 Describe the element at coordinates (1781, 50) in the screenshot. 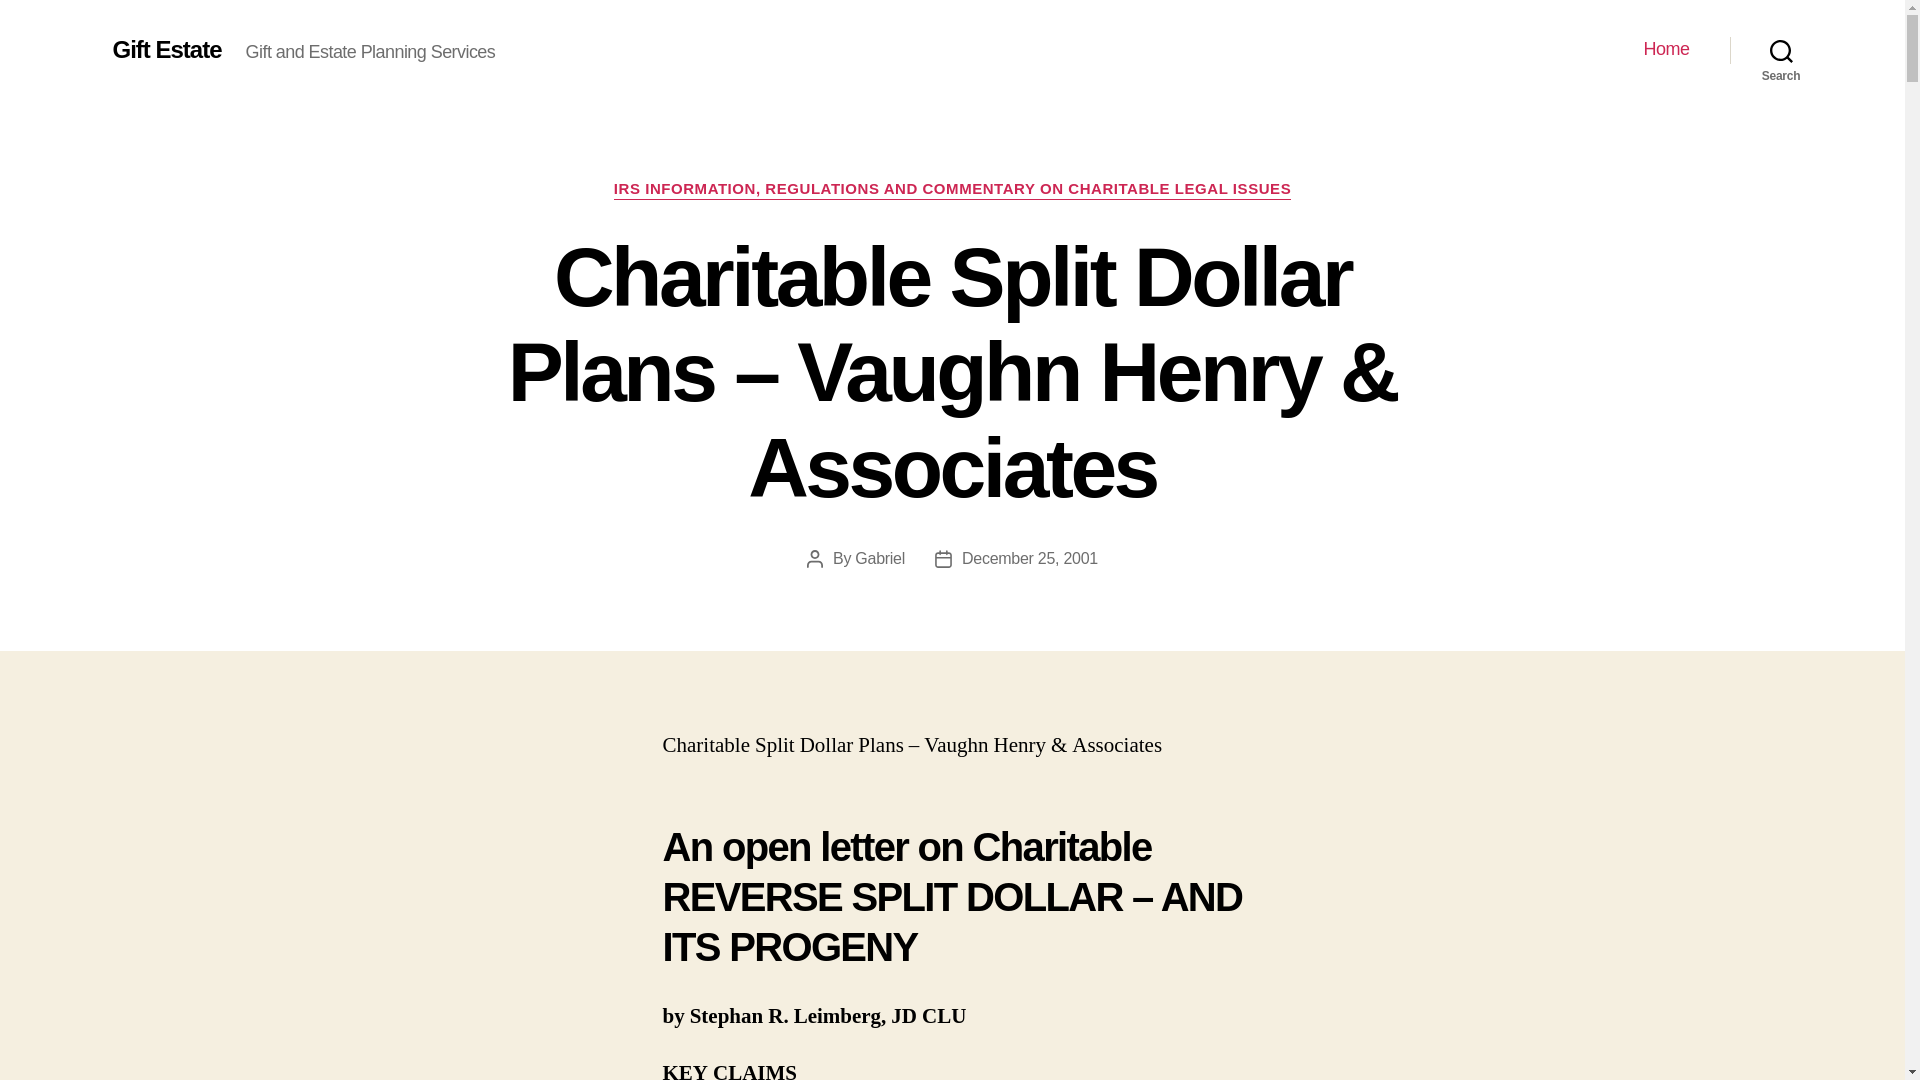

I see `Search` at that location.